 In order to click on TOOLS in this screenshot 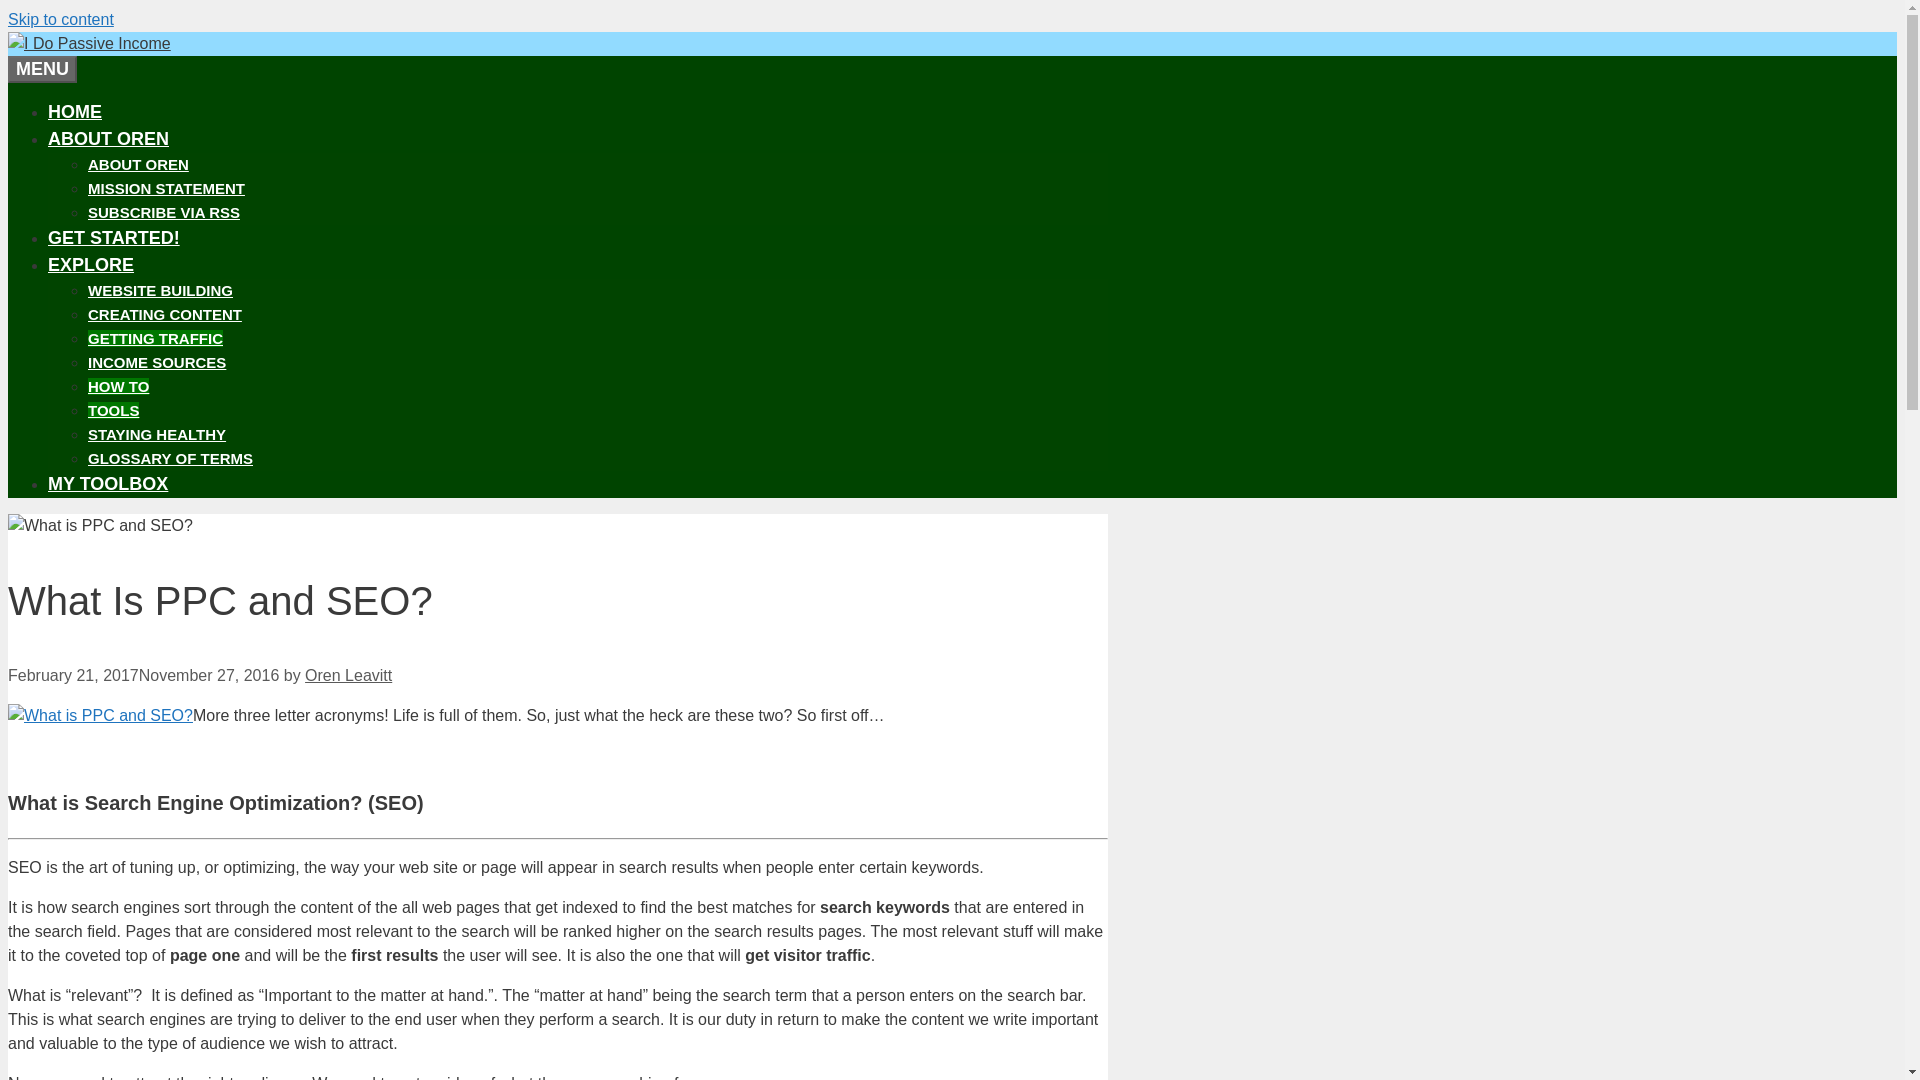, I will do `click(113, 410)`.